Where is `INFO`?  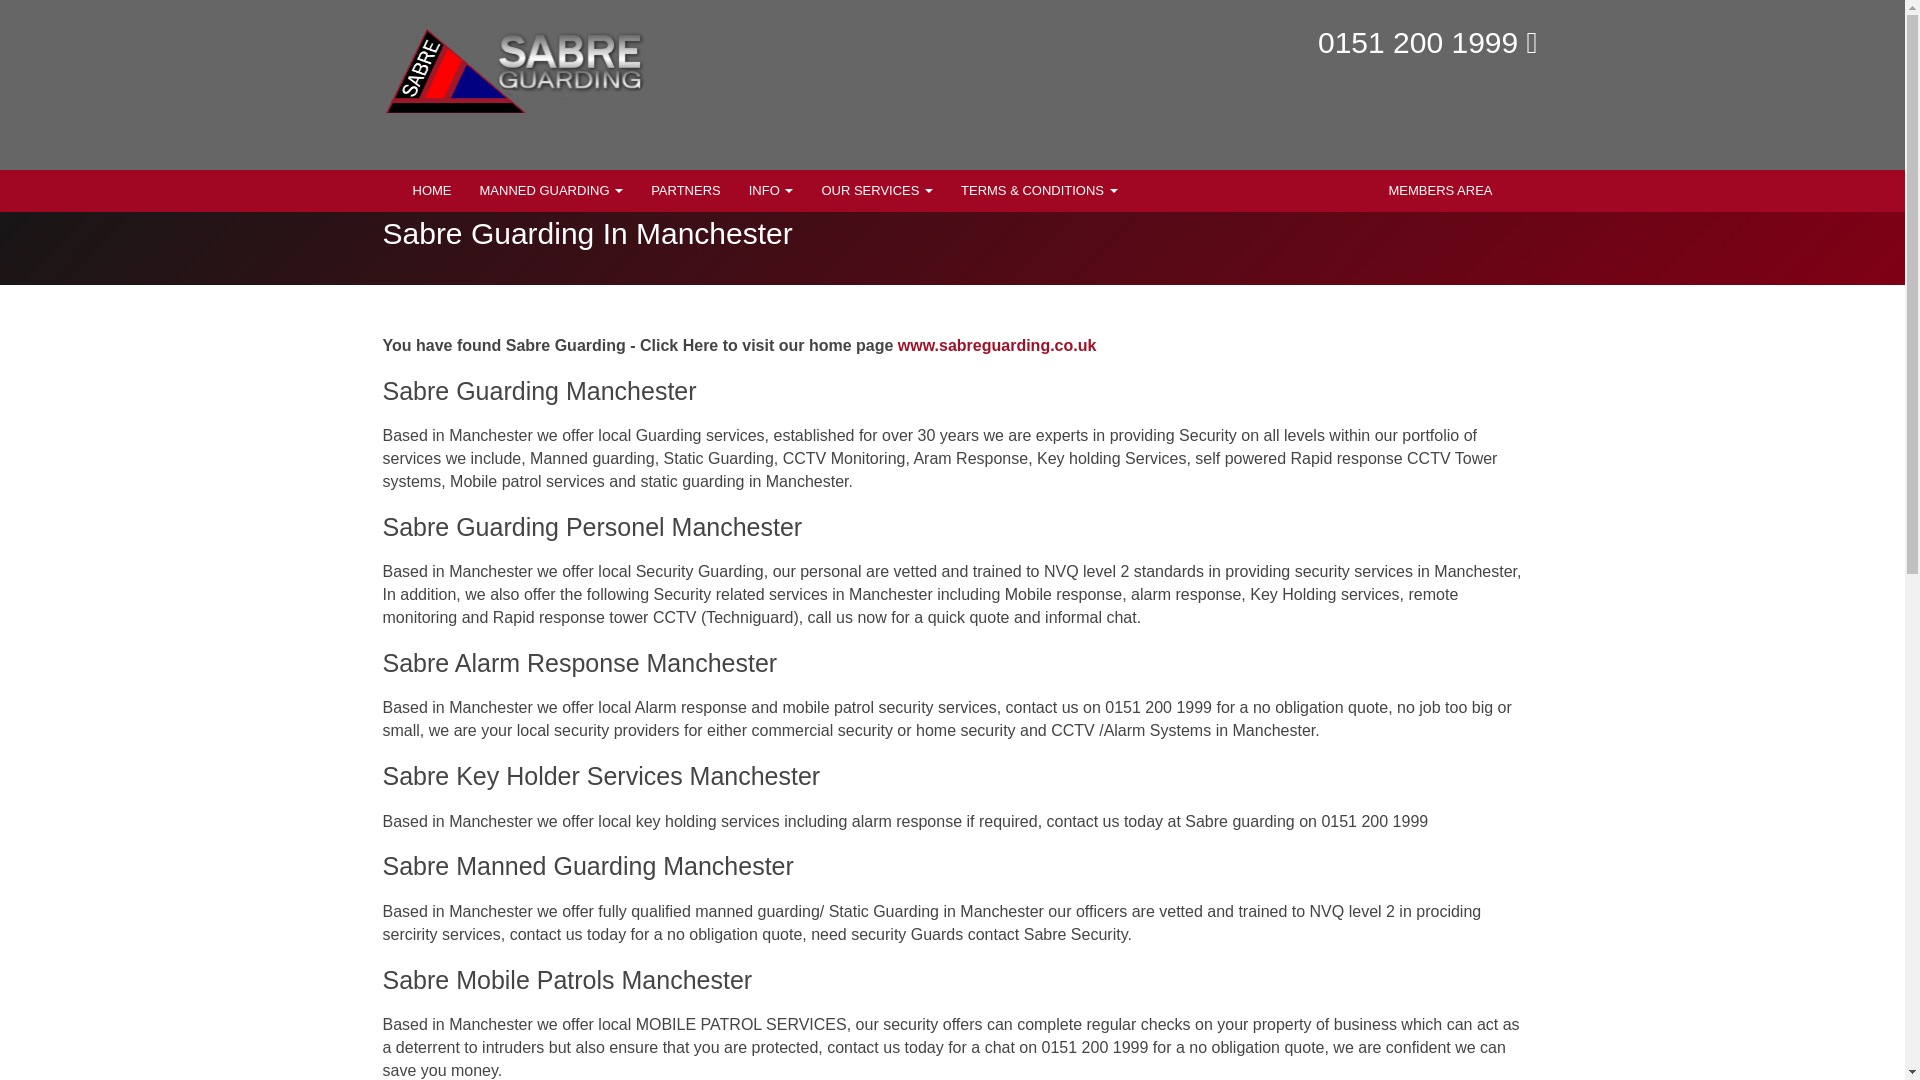
INFO is located at coordinates (772, 190).